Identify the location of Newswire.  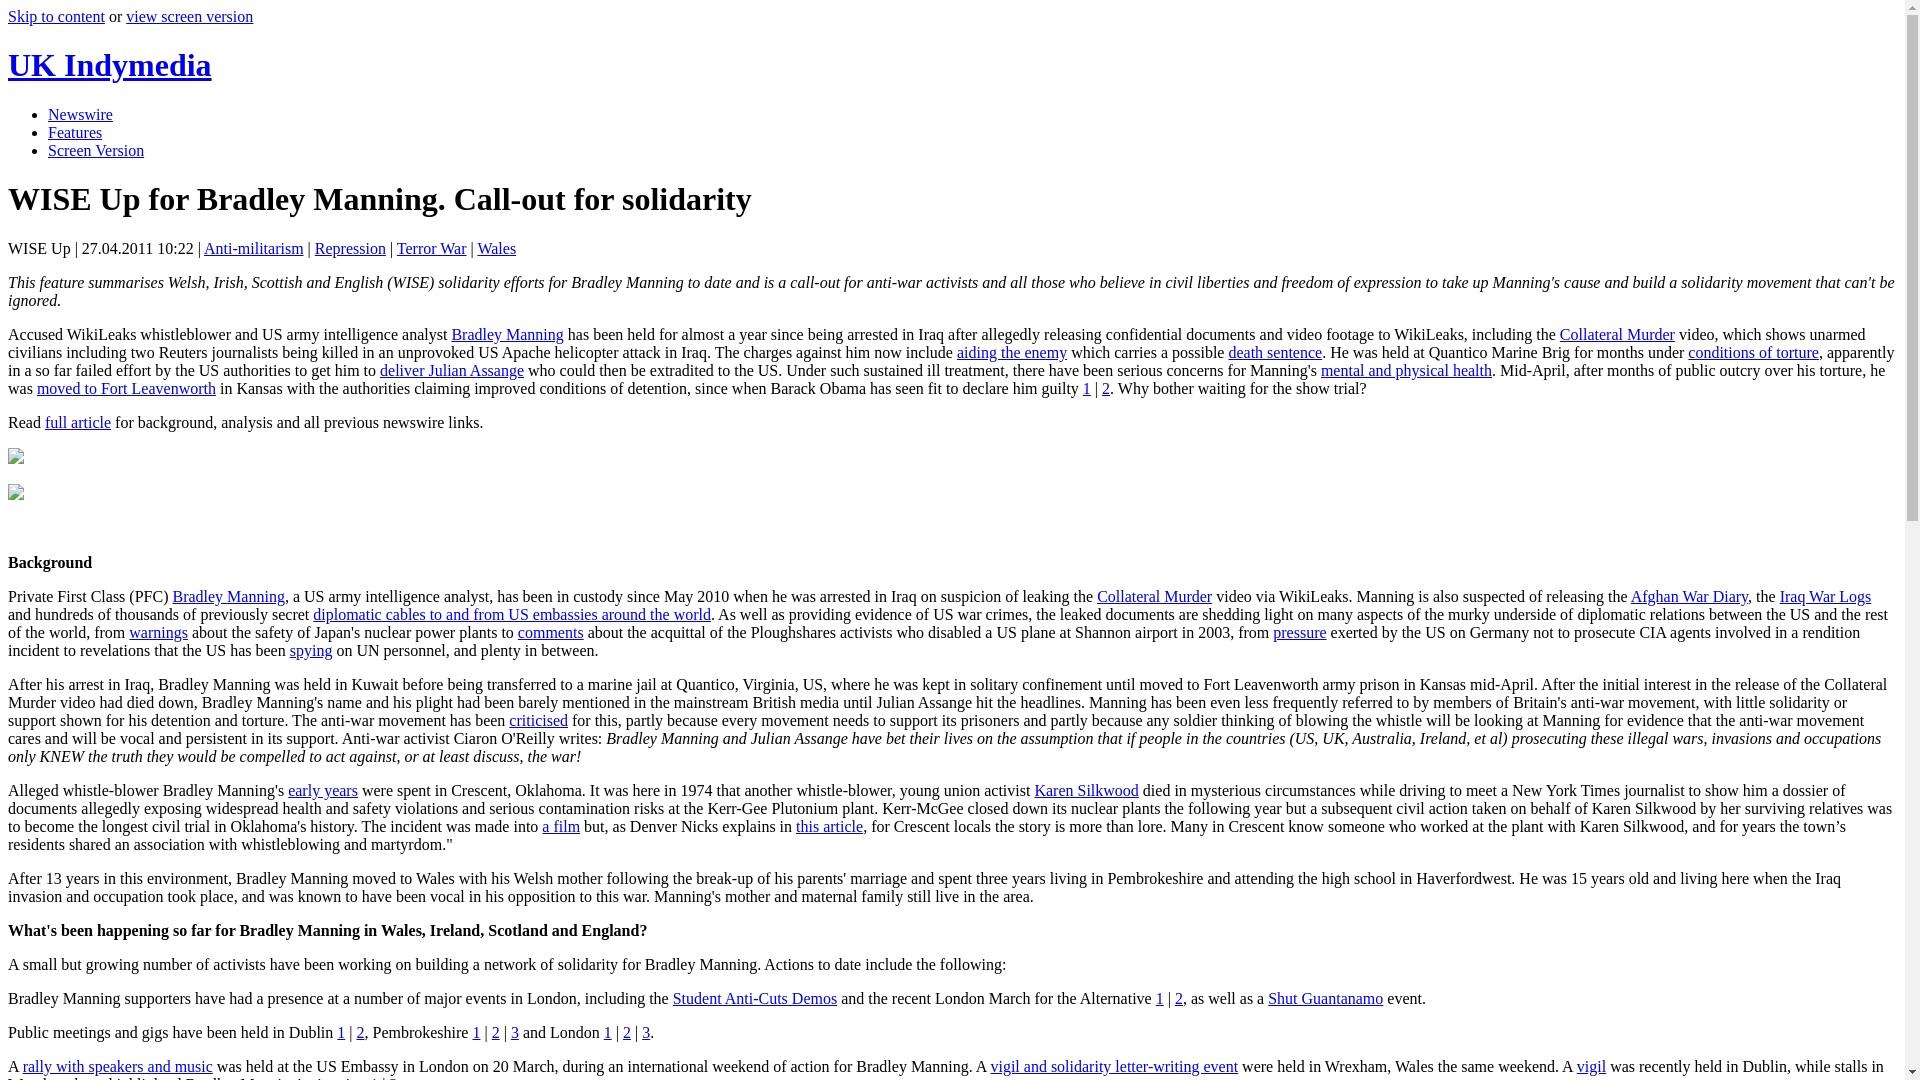
(80, 114).